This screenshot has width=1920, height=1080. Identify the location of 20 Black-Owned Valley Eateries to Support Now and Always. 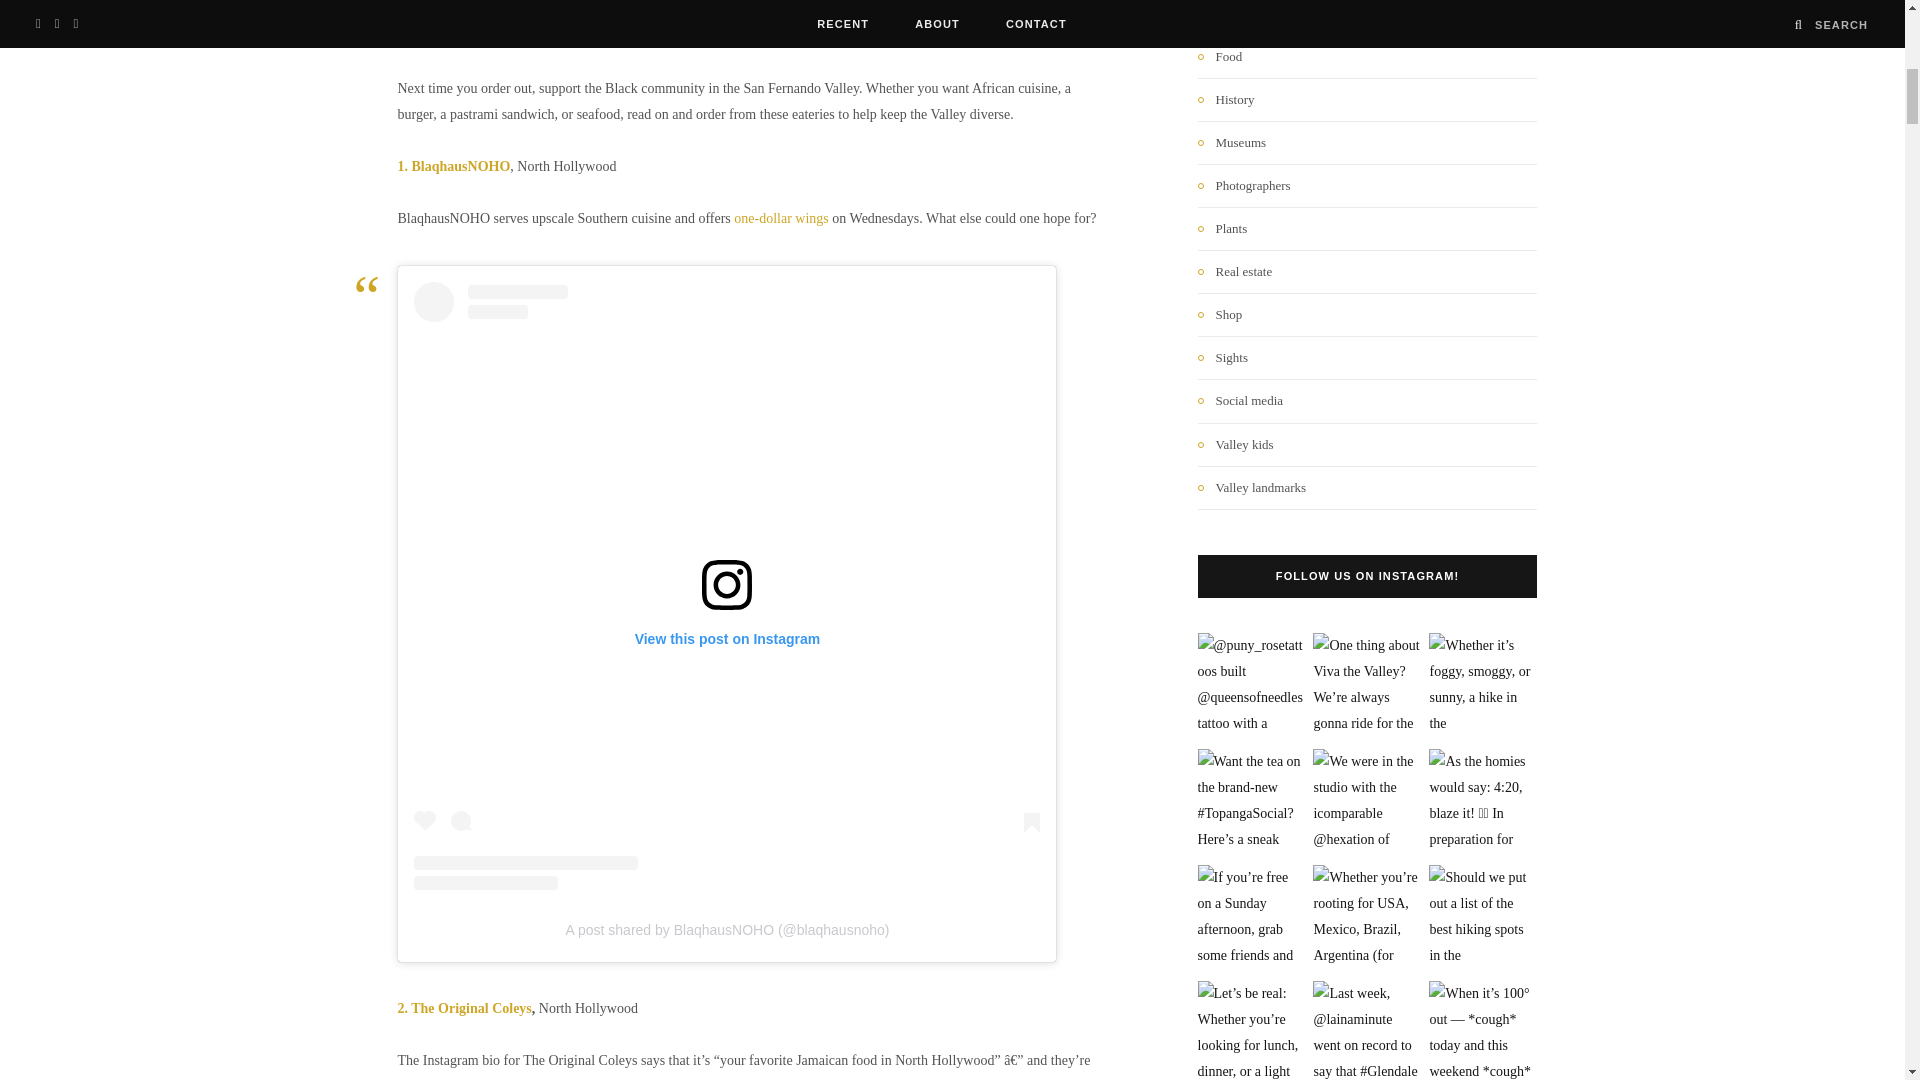
(753, 20).